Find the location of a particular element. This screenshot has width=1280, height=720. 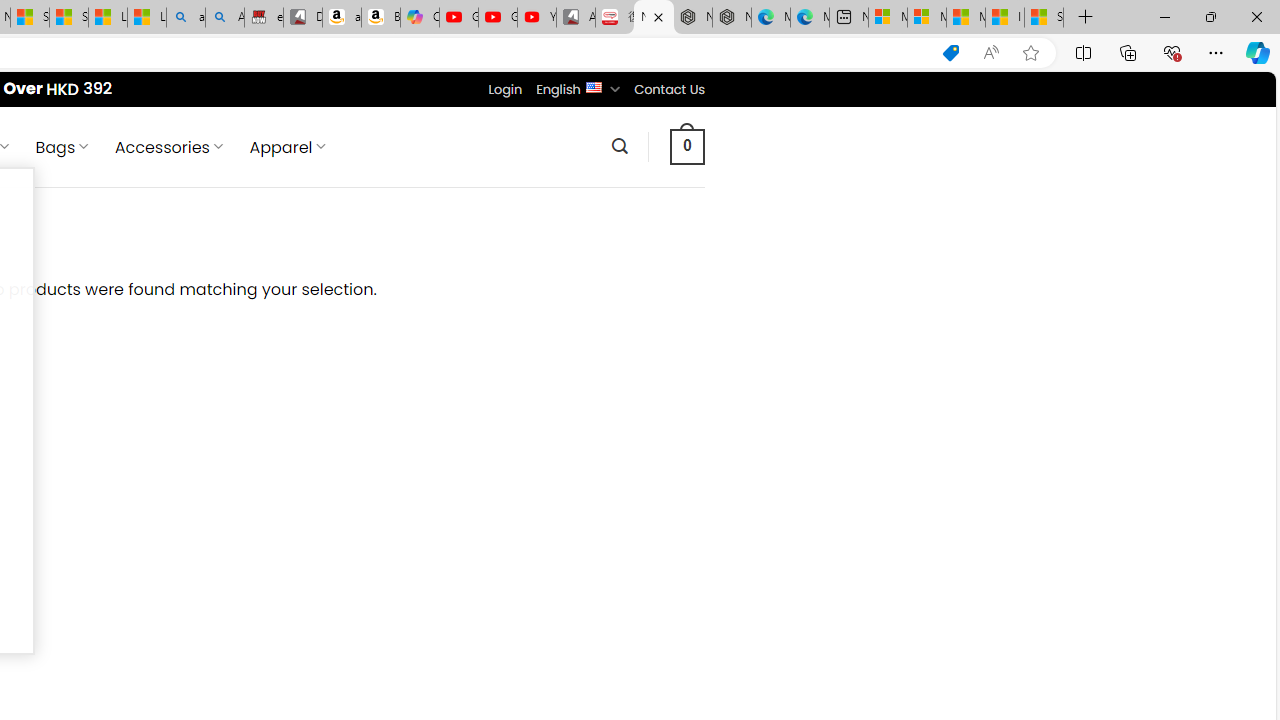

Amazon Echo Dot PNG - Search Images is located at coordinates (225, 18).